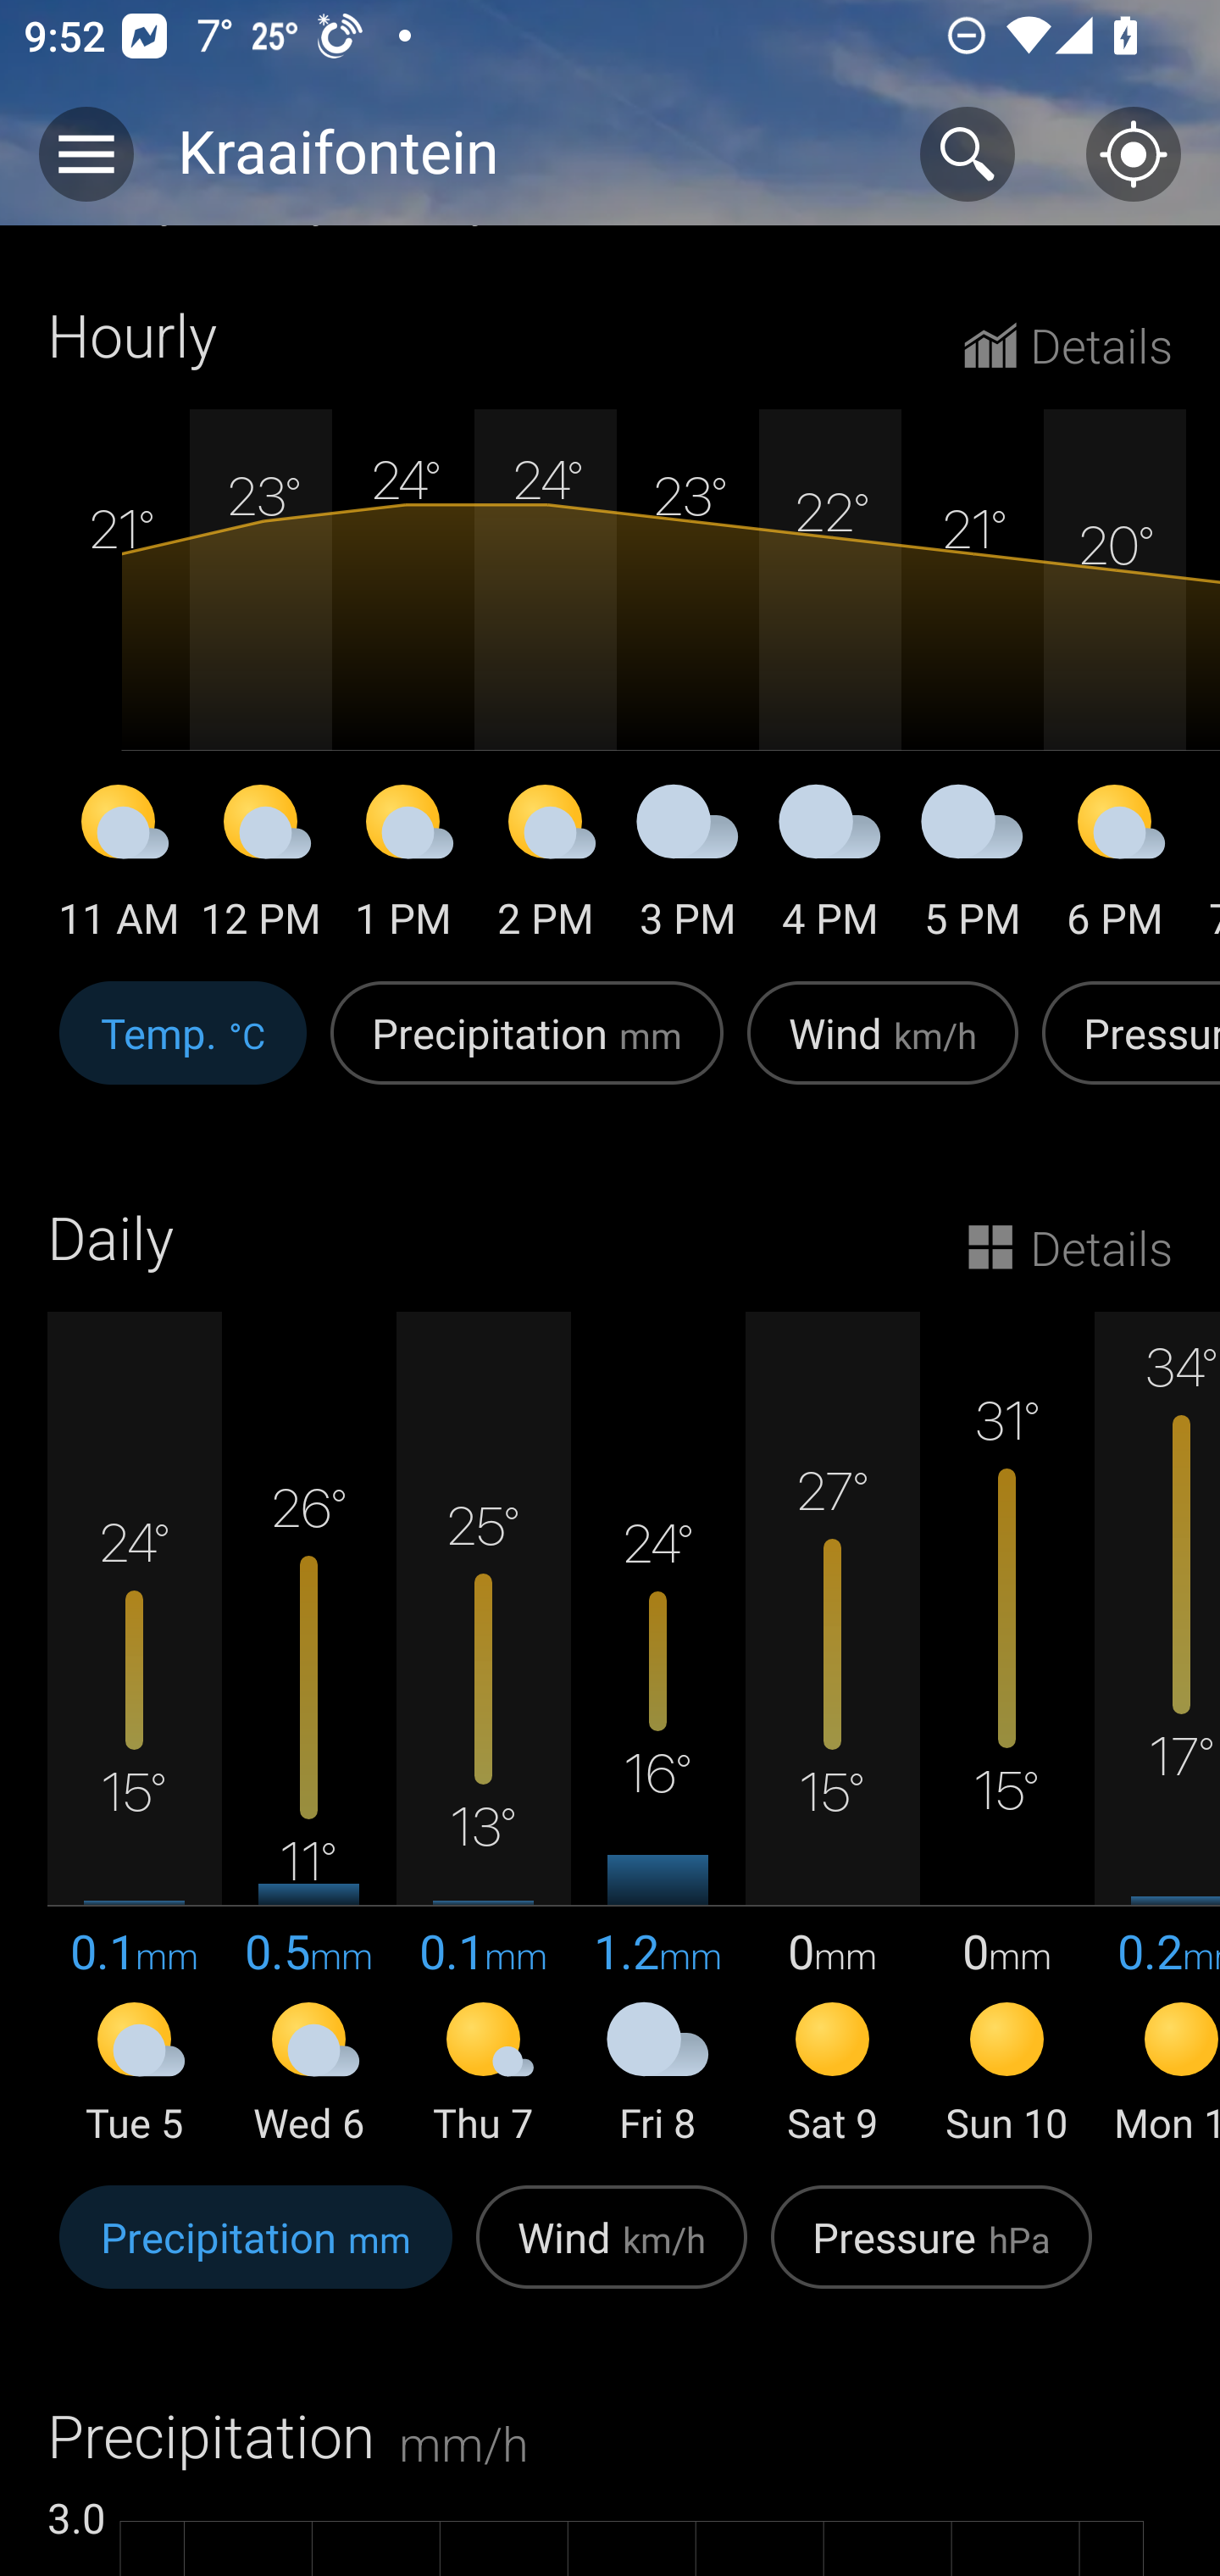  Describe the element at coordinates (261, 866) in the screenshot. I see `12 PM` at that location.